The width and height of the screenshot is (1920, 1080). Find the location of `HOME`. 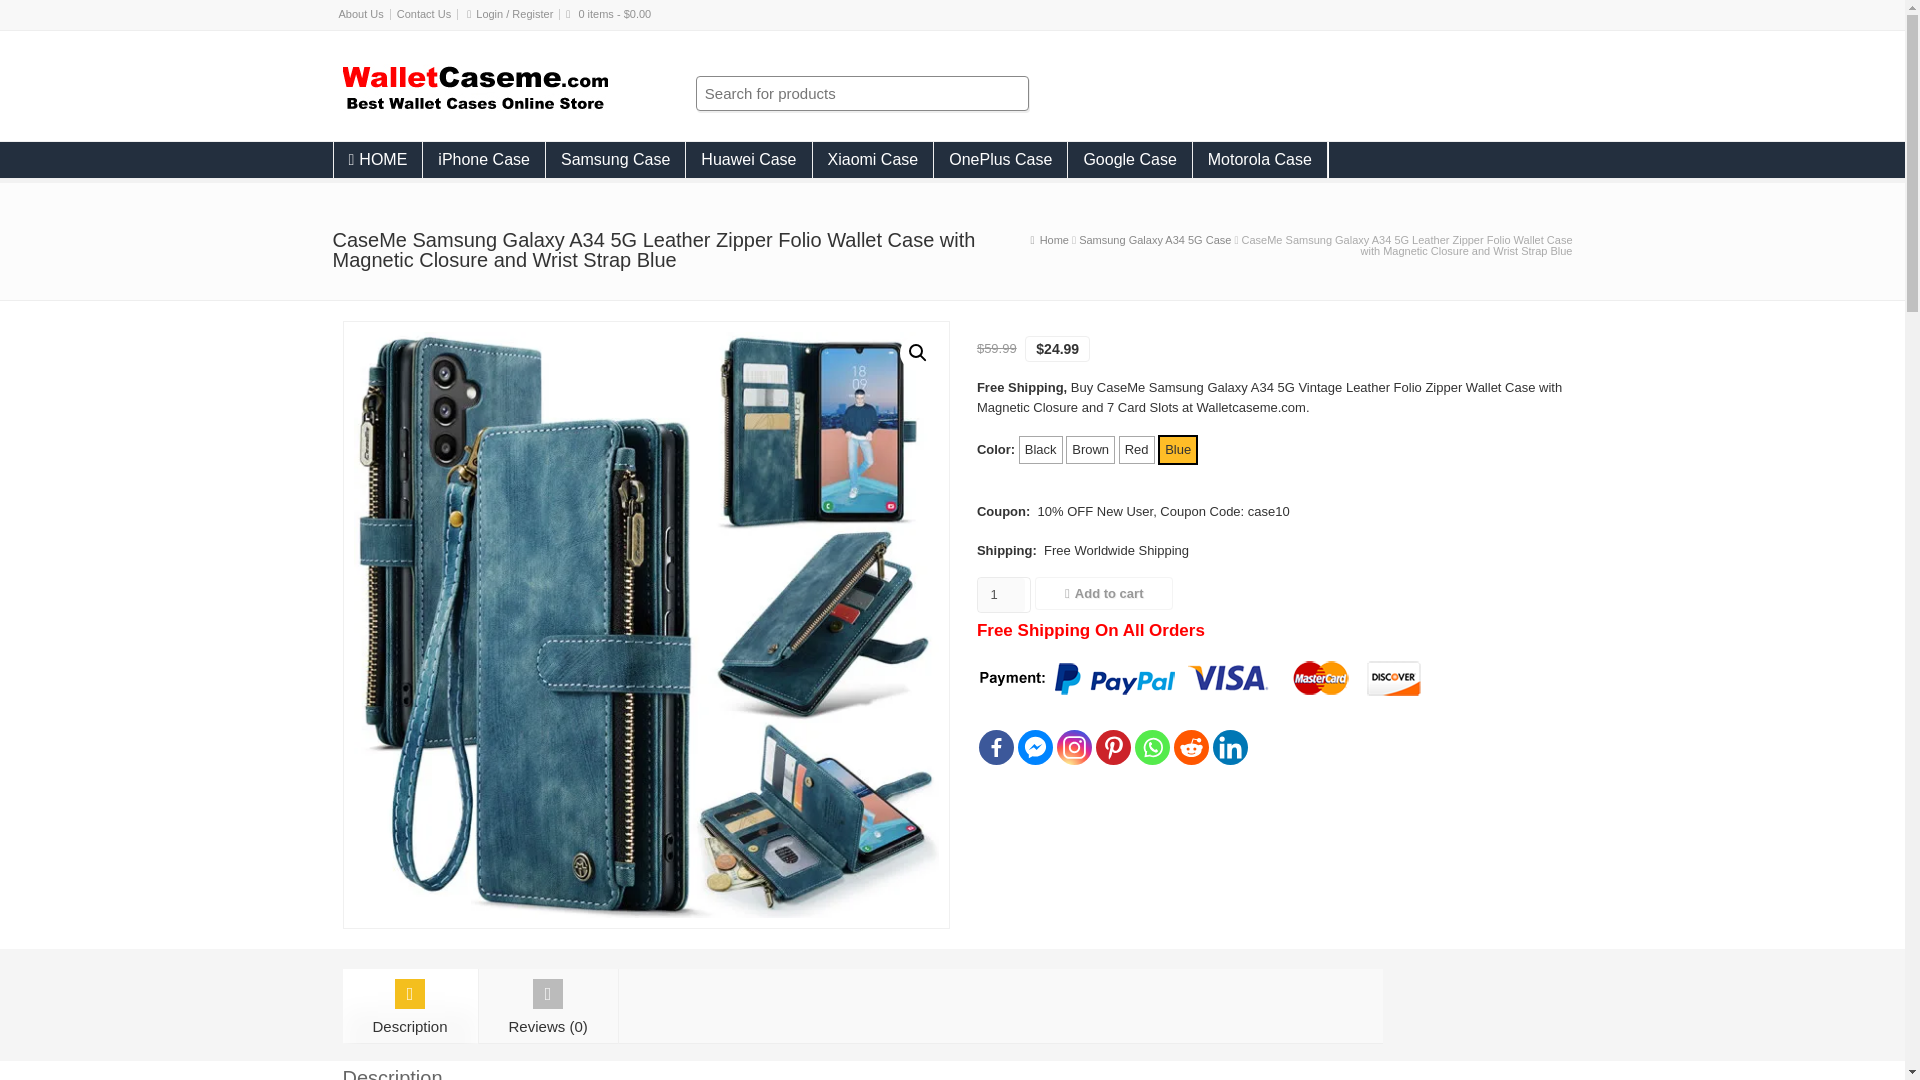

HOME is located at coordinates (378, 160).